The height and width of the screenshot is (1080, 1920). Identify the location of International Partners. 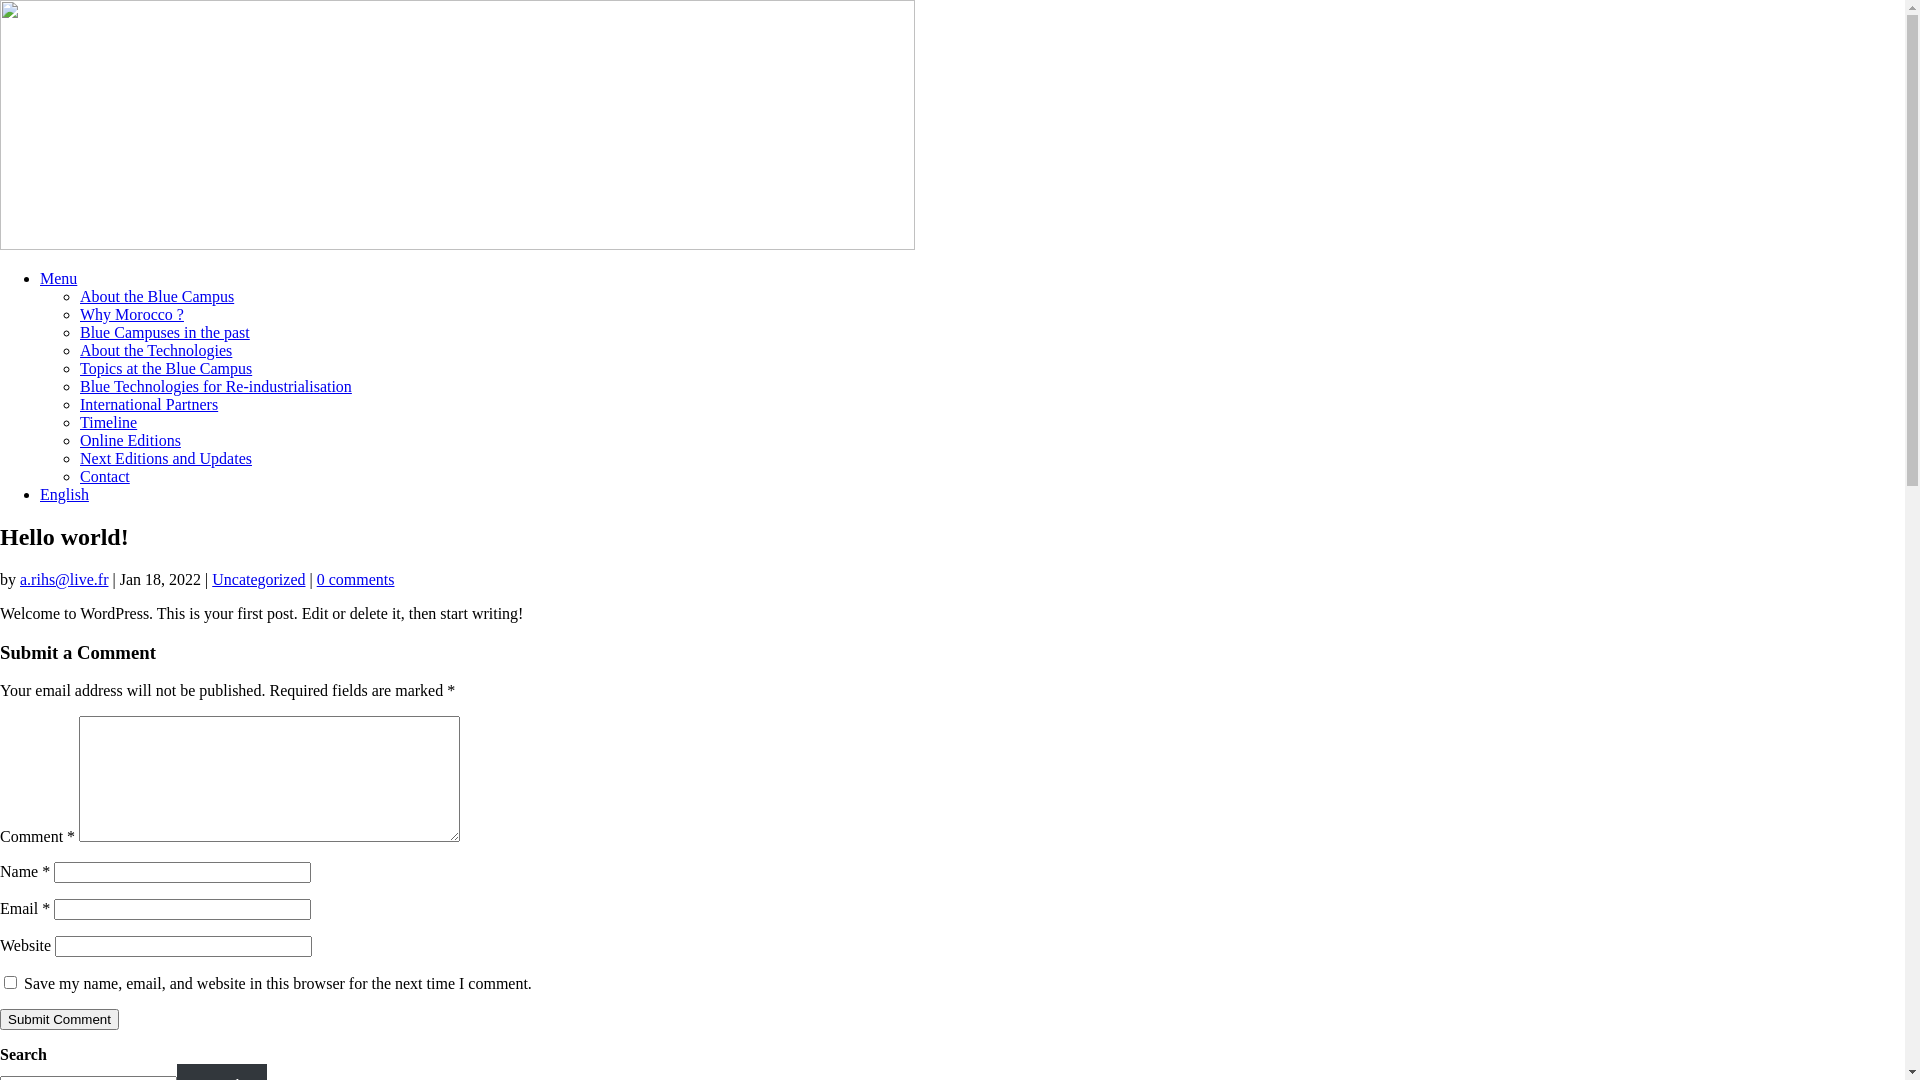
(149, 404).